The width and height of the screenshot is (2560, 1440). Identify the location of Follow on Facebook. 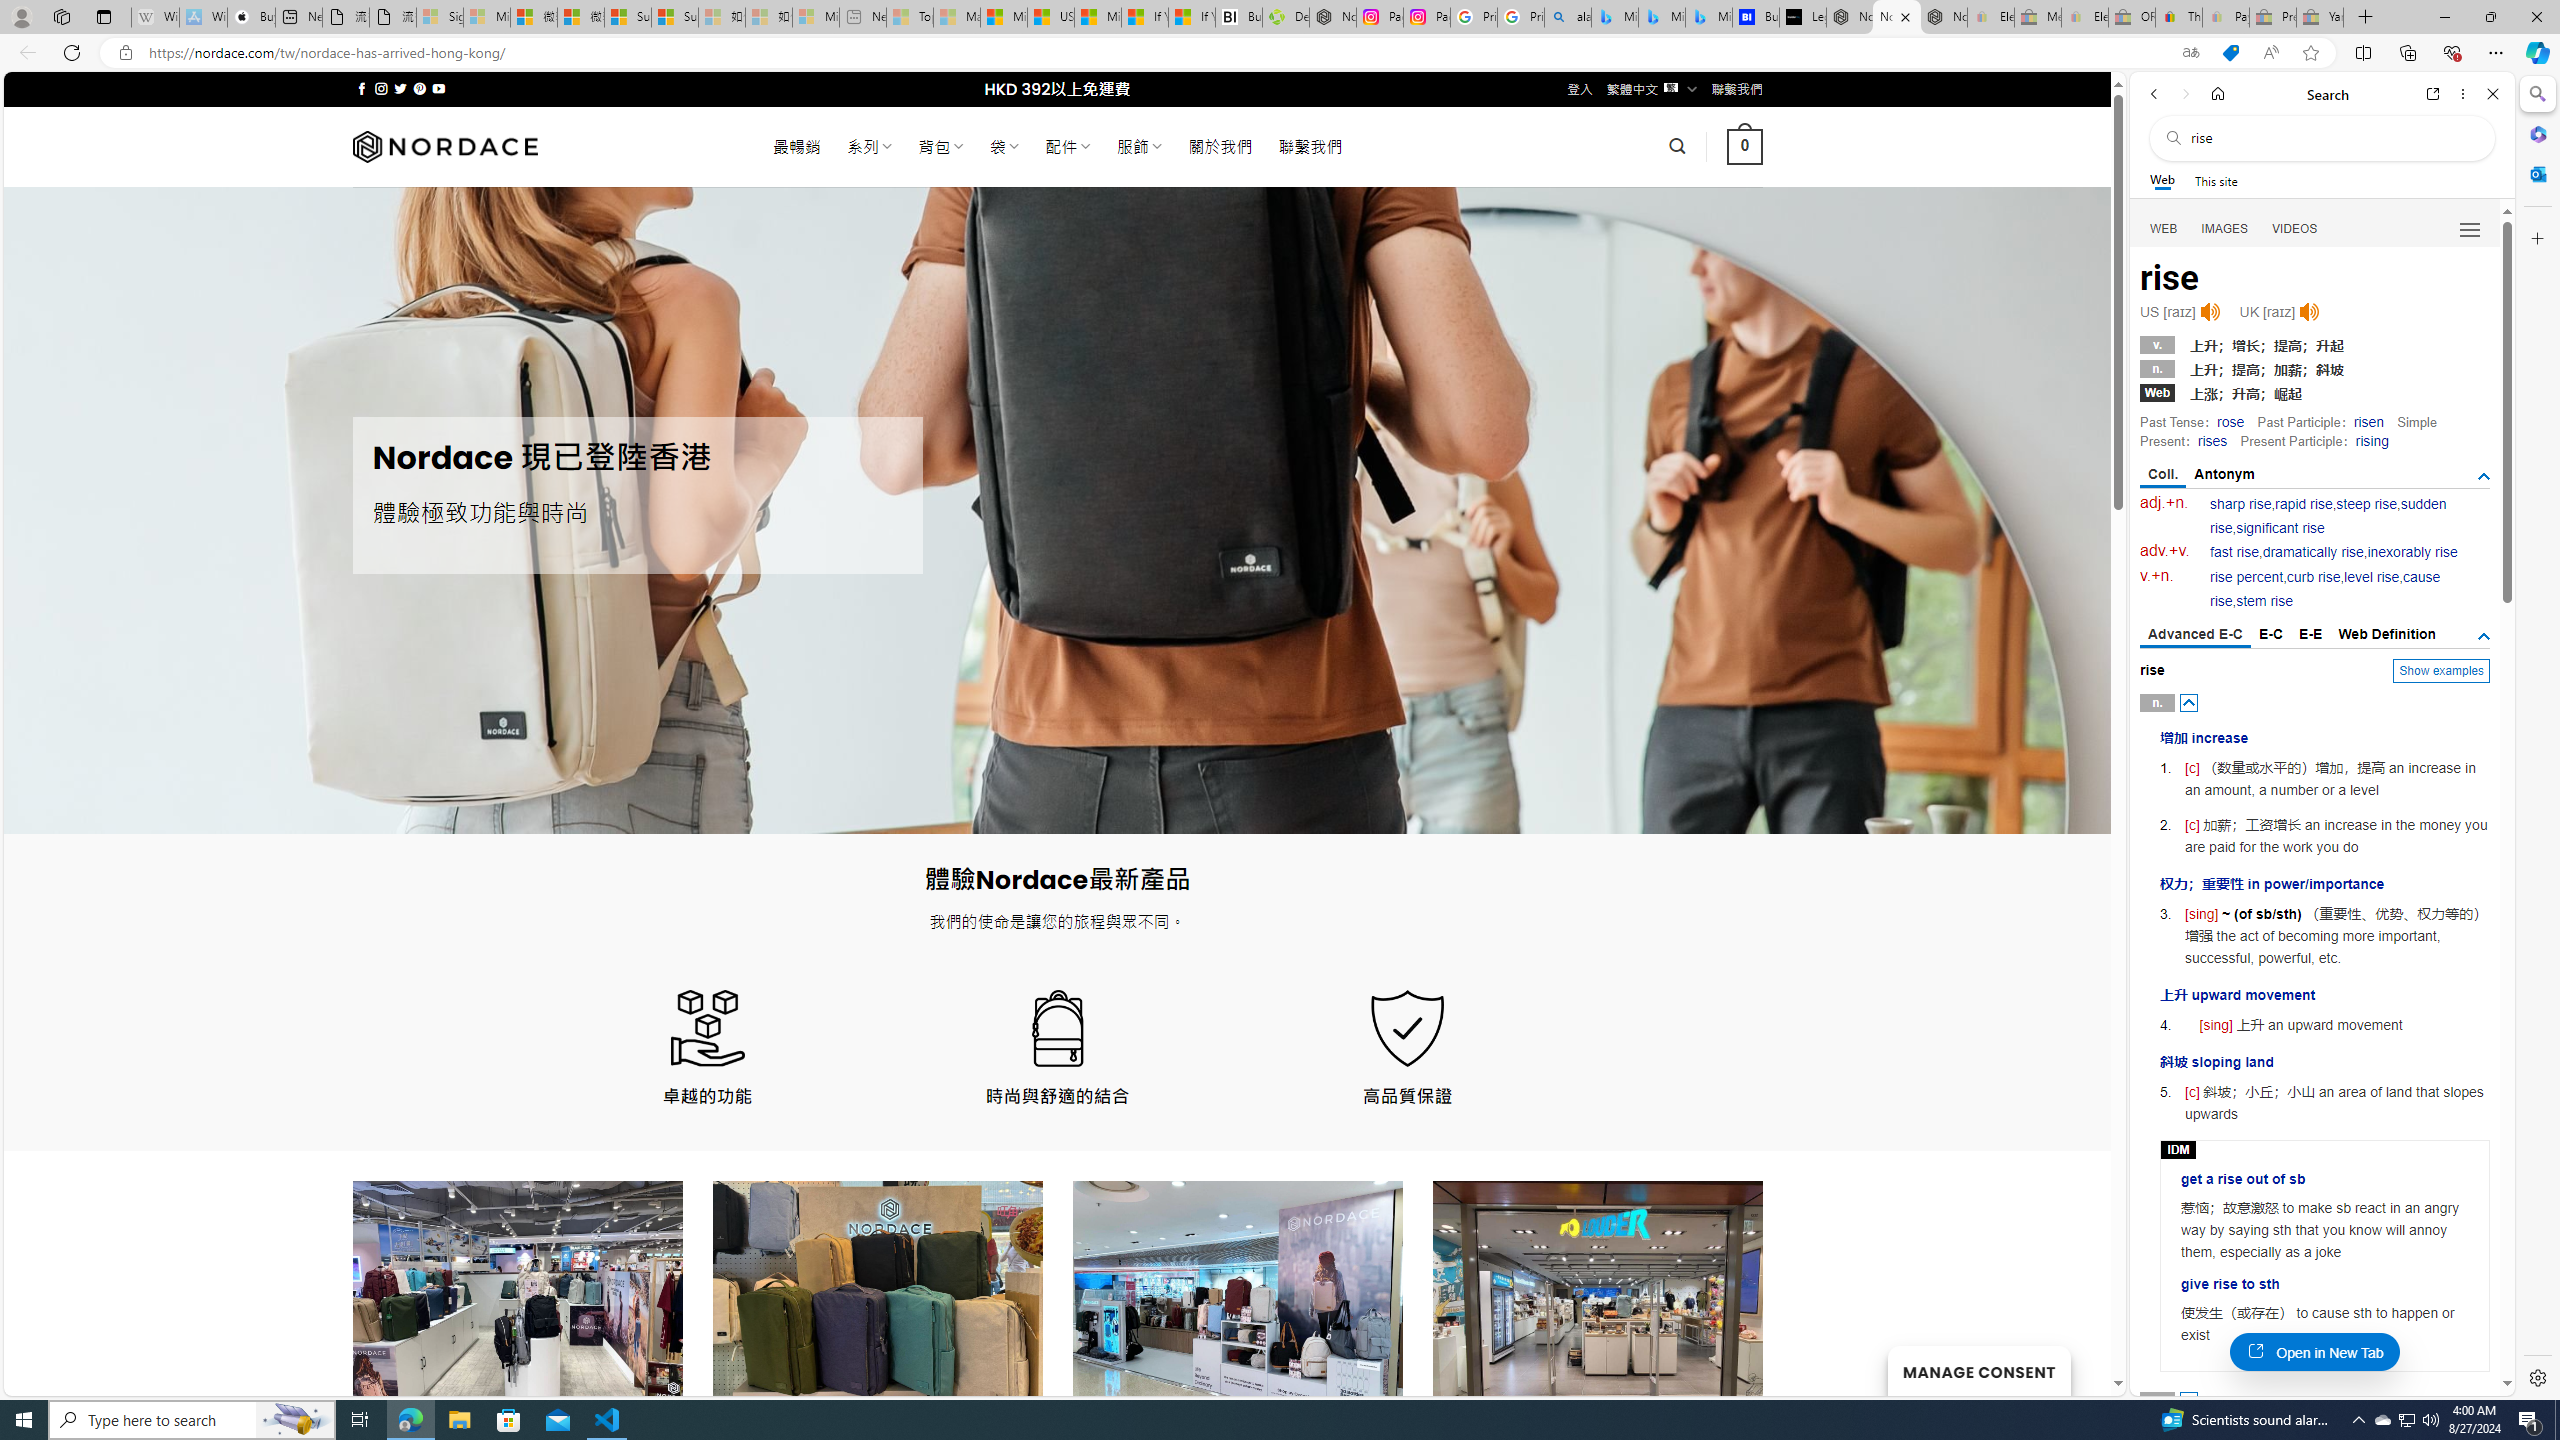
(362, 88).